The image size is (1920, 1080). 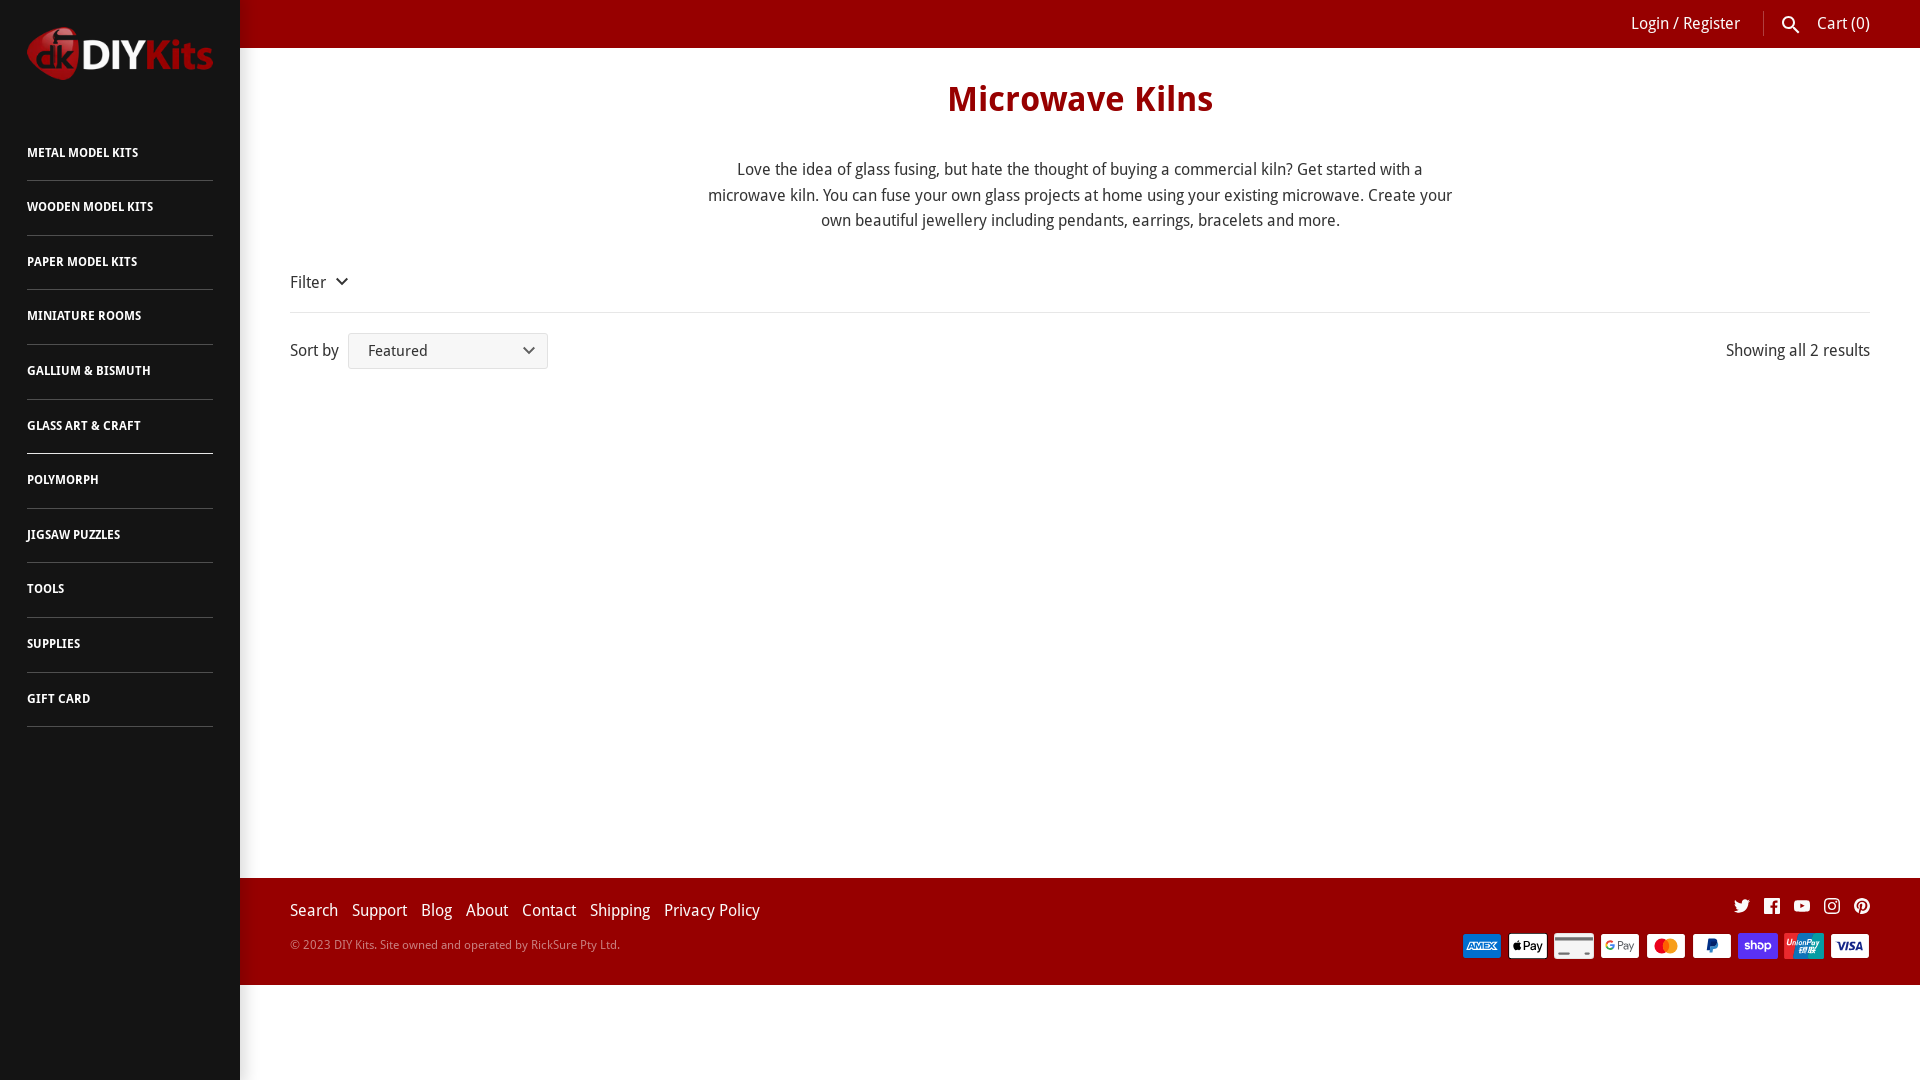 What do you see at coordinates (1802, 910) in the screenshot?
I see `Youtube` at bounding box center [1802, 910].